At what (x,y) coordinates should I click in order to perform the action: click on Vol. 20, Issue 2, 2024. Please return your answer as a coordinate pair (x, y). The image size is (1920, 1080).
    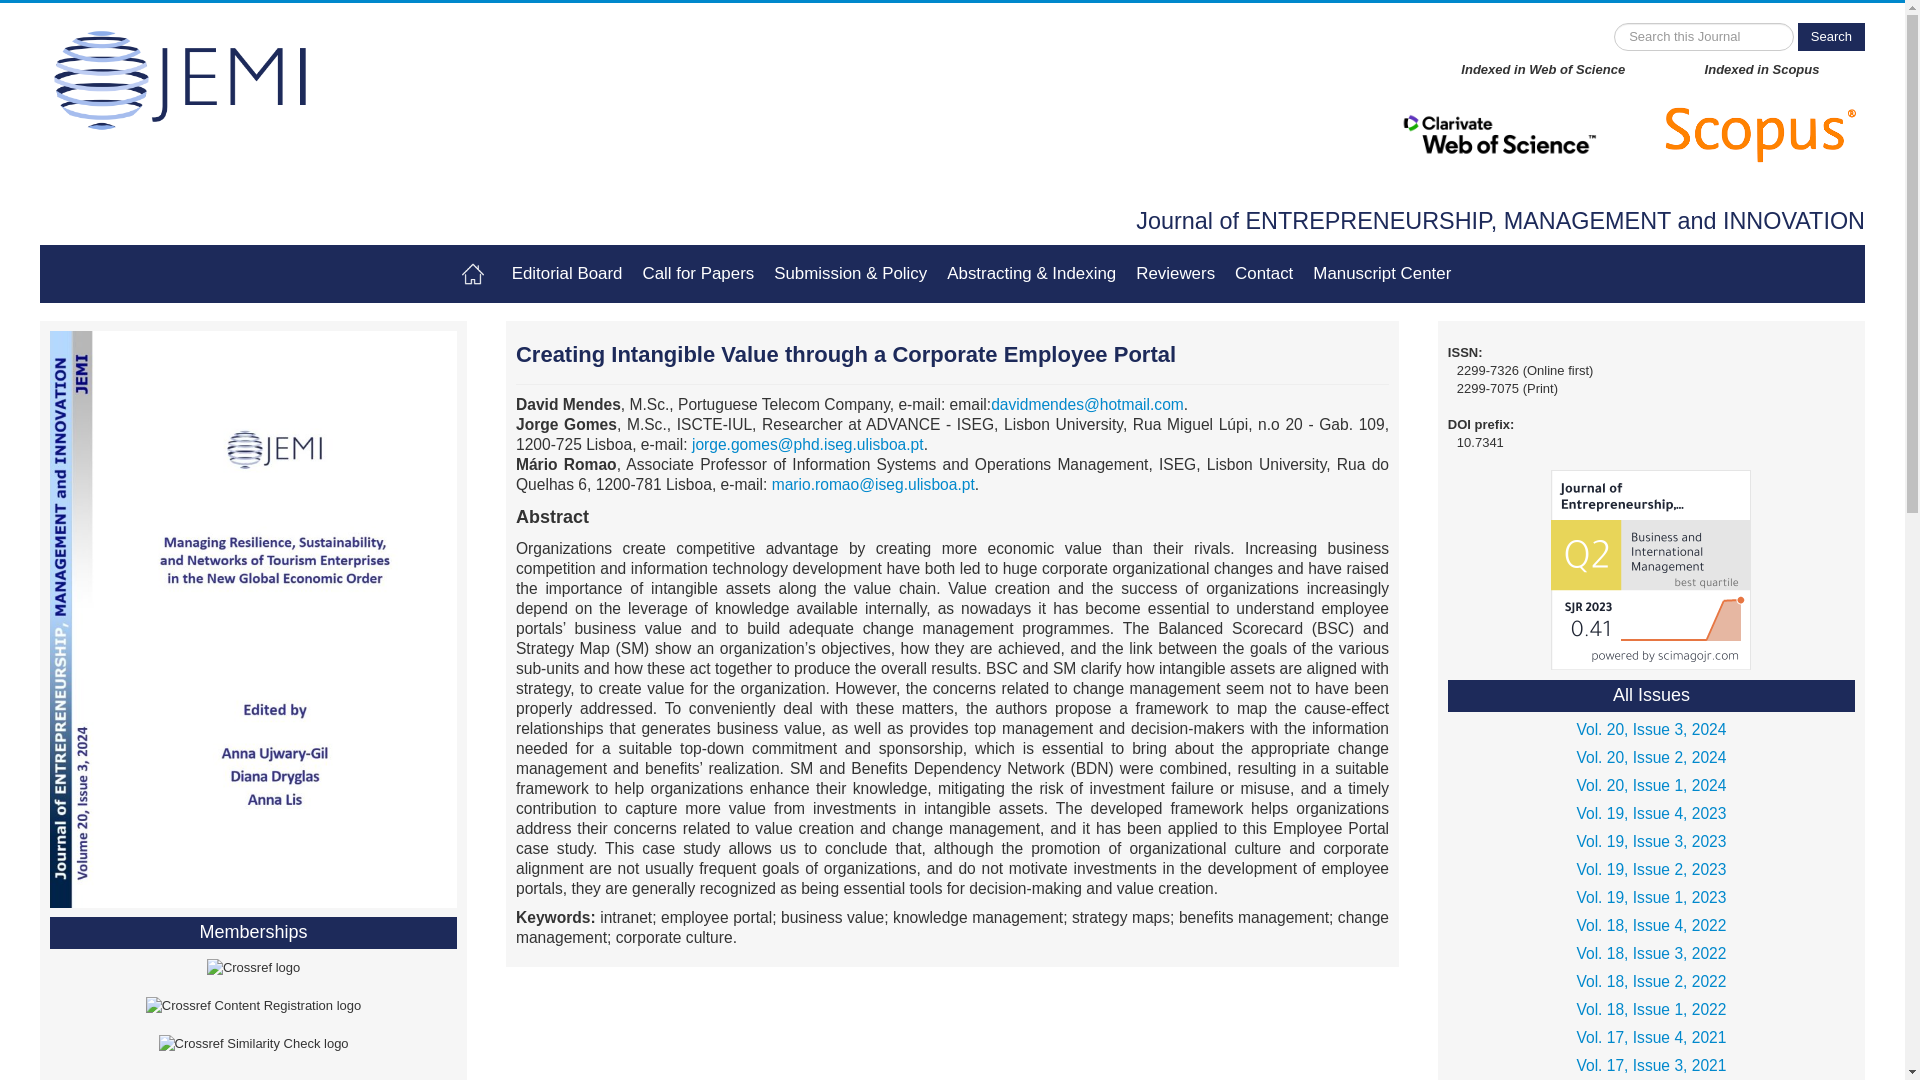
    Looking at the image, I should click on (1650, 758).